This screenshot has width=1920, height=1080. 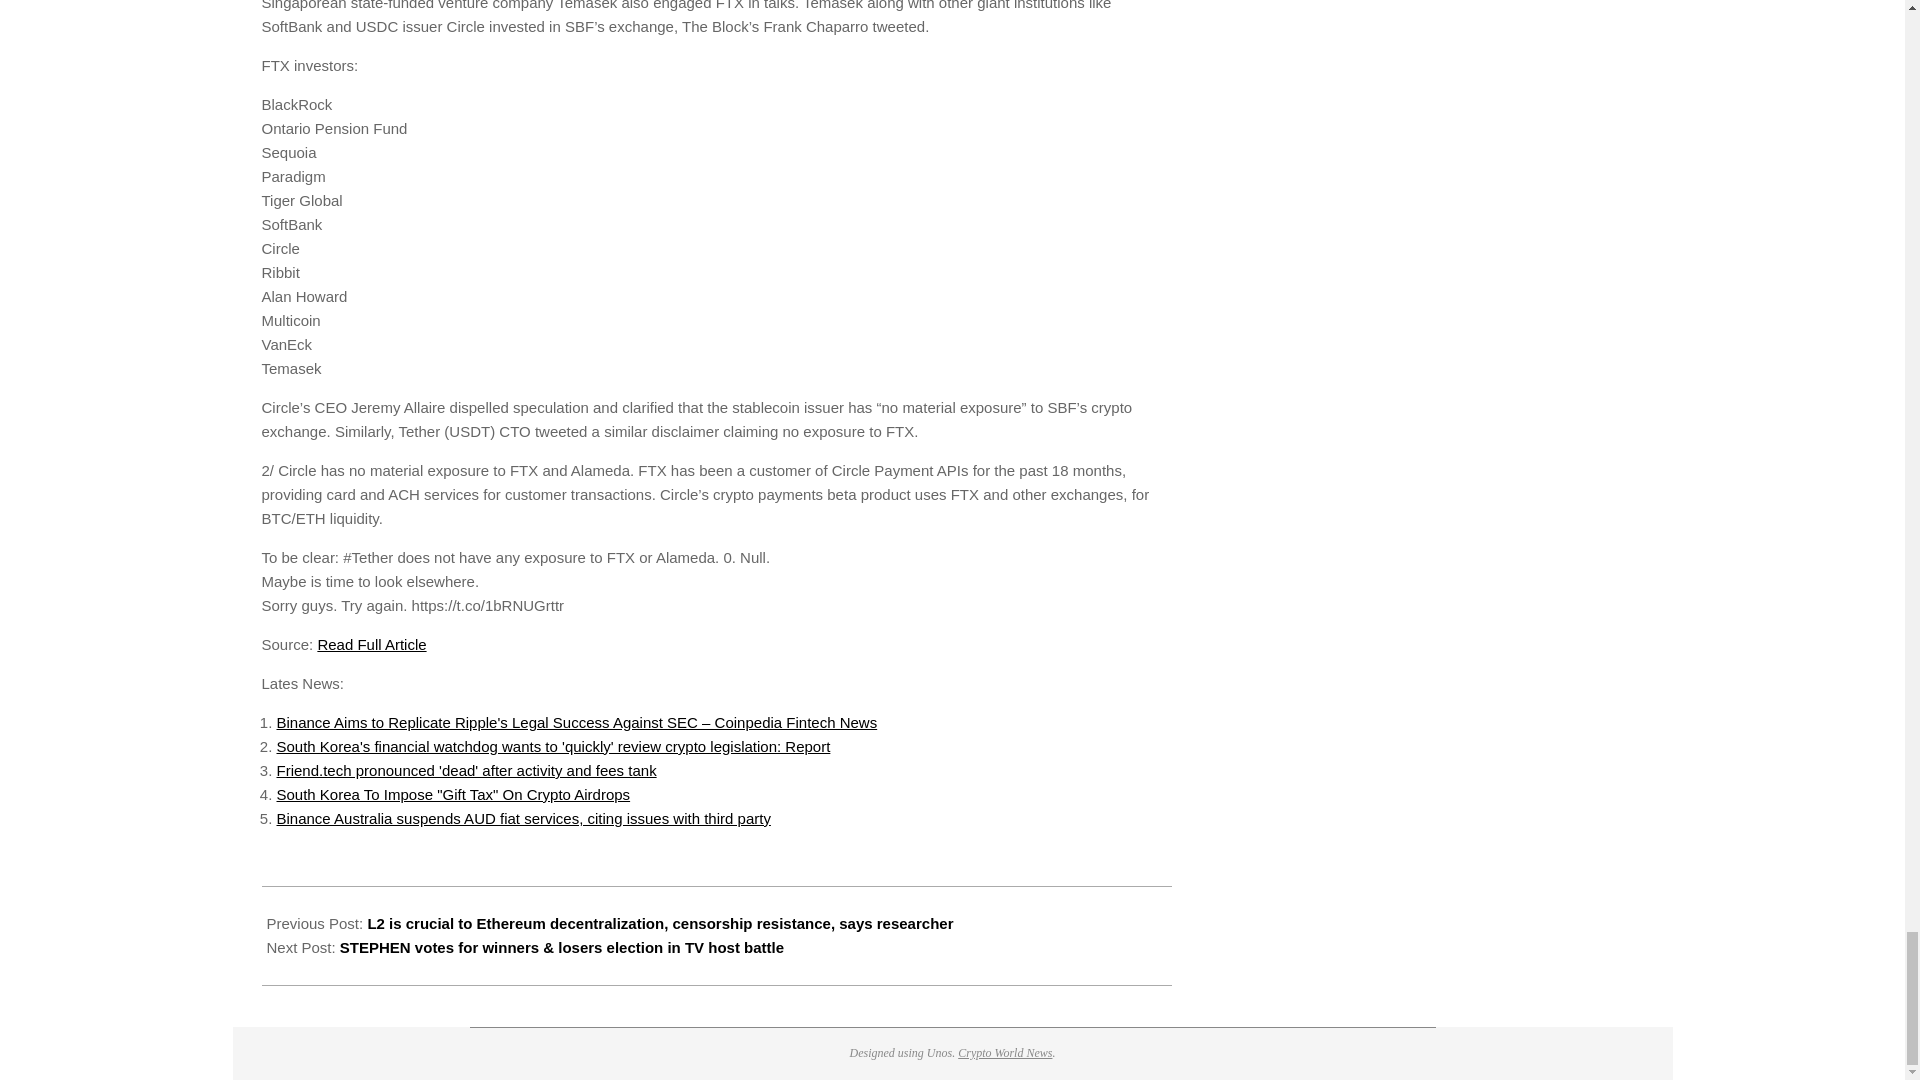 I want to click on Read Full Article, so click(x=371, y=644).